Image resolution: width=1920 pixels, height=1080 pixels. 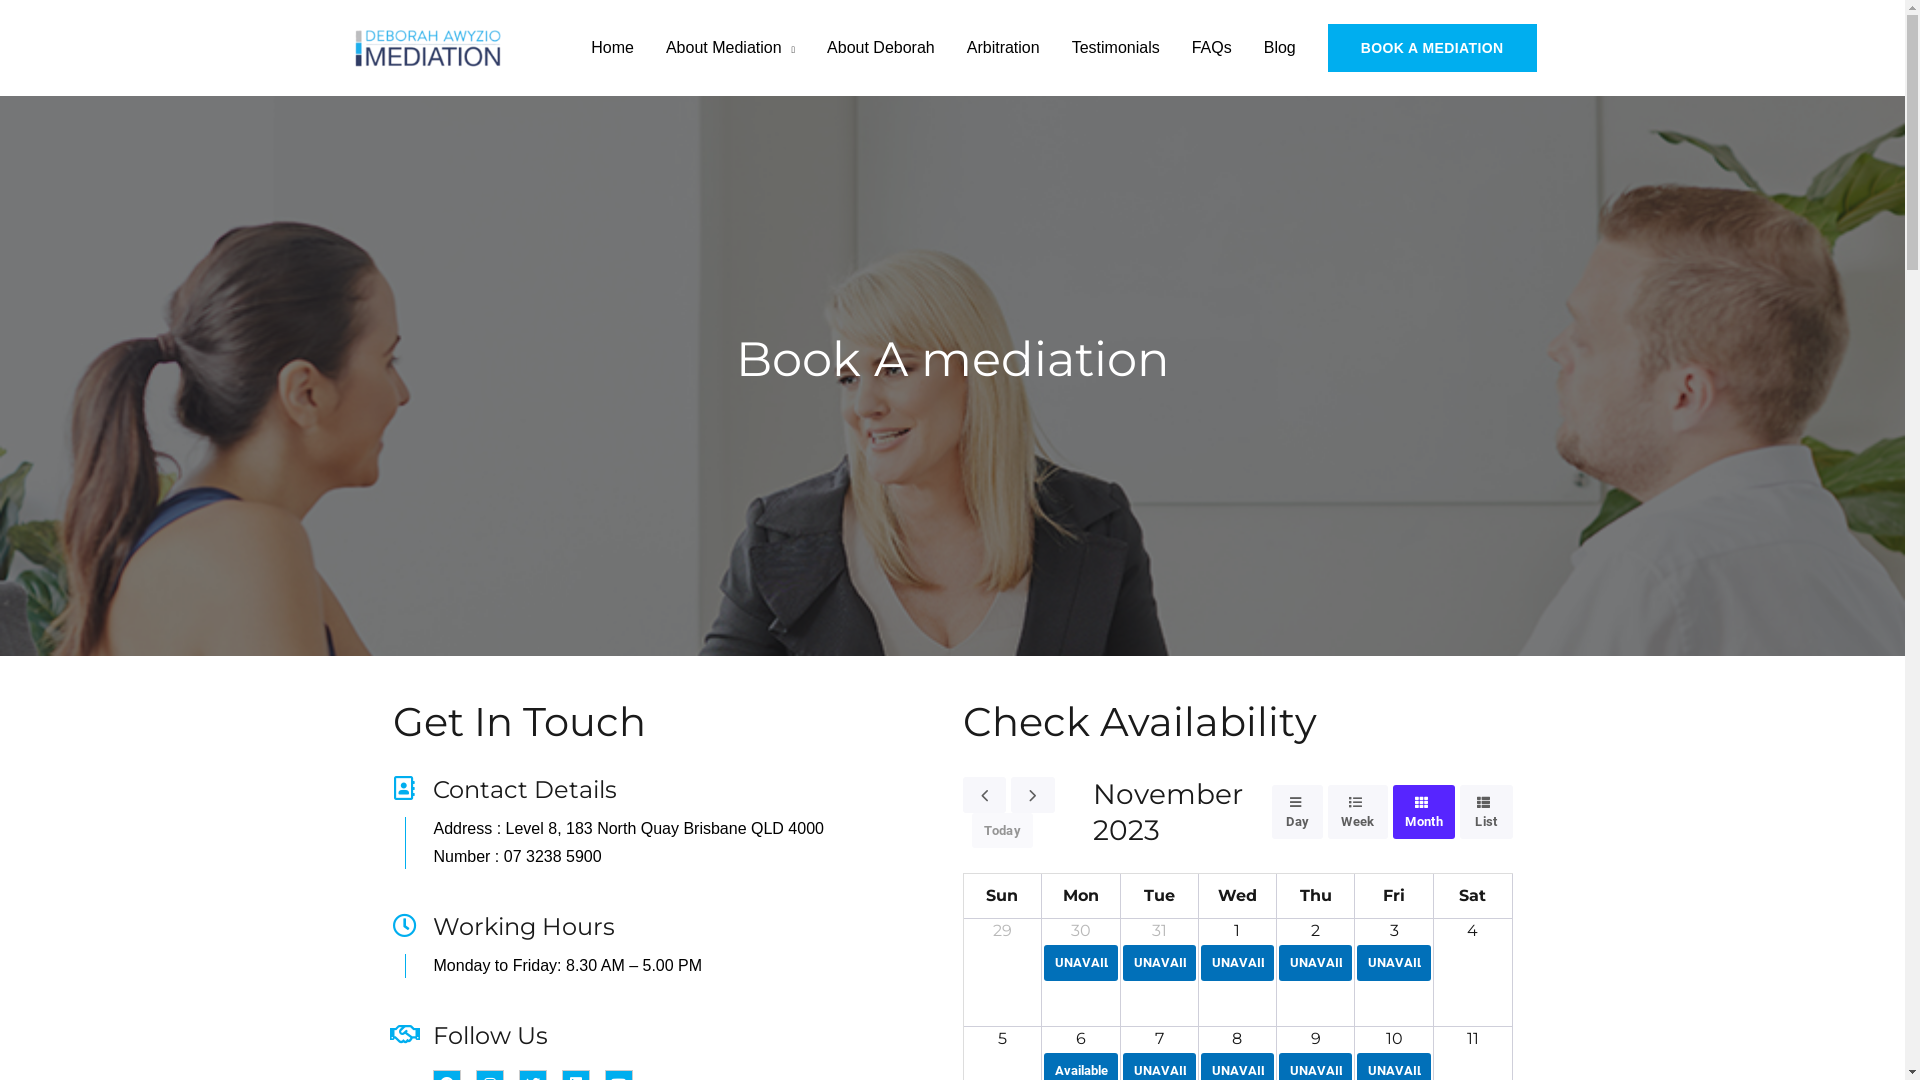 What do you see at coordinates (1316, 930) in the screenshot?
I see `2` at bounding box center [1316, 930].